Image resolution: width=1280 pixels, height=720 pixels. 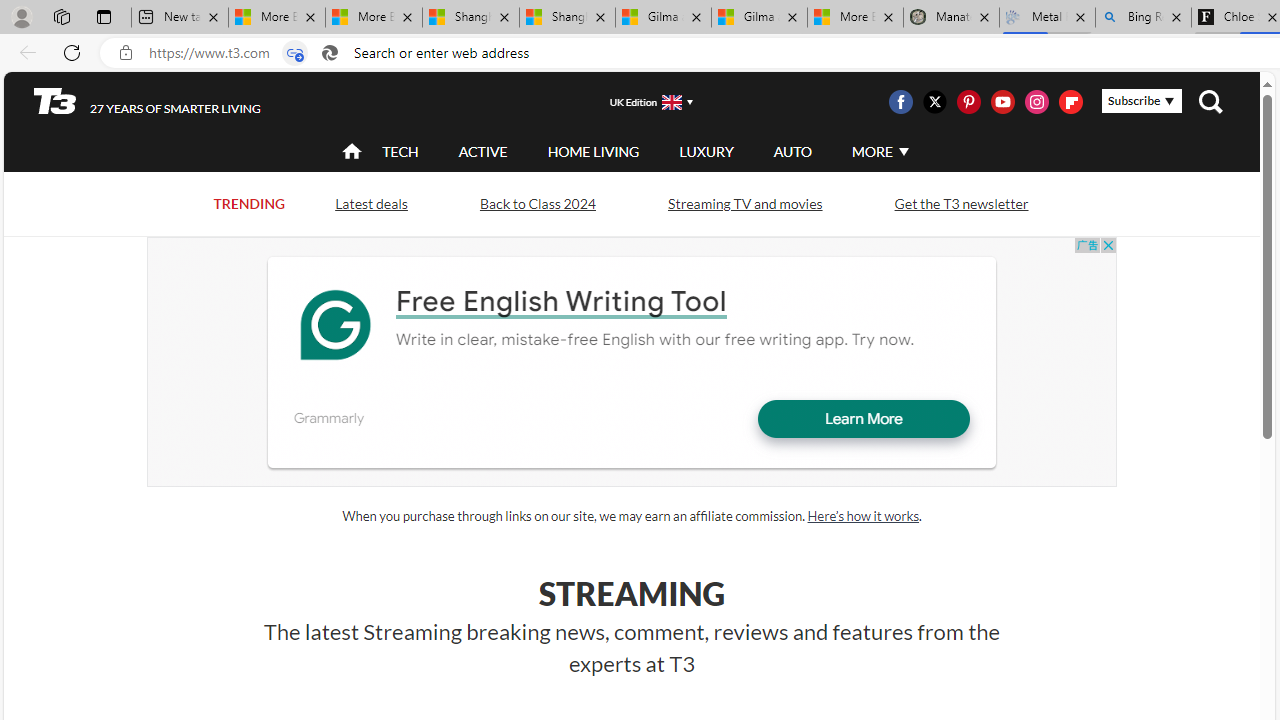 What do you see at coordinates (483, 152) in the screenshot?
I see `ACTIVE` at bounding box center [483, 152].